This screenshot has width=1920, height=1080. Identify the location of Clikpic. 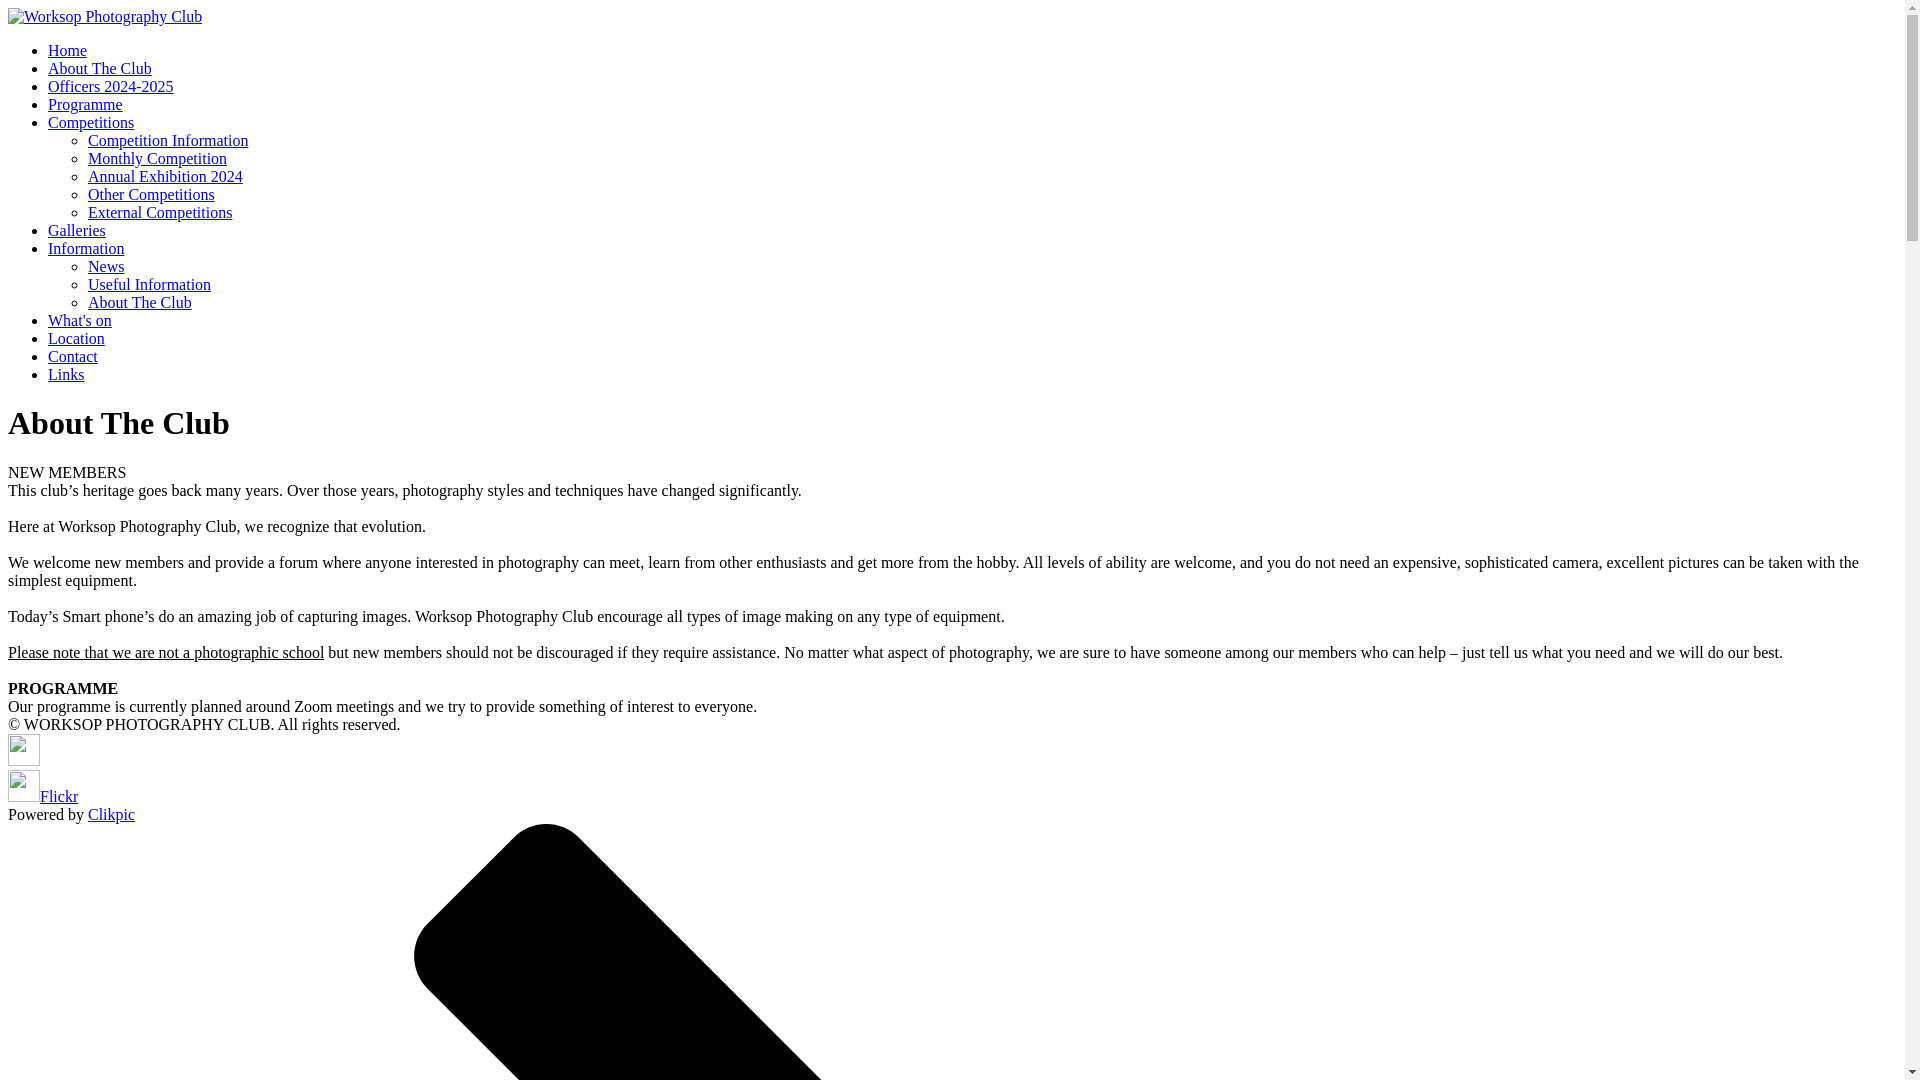
(111, 814).